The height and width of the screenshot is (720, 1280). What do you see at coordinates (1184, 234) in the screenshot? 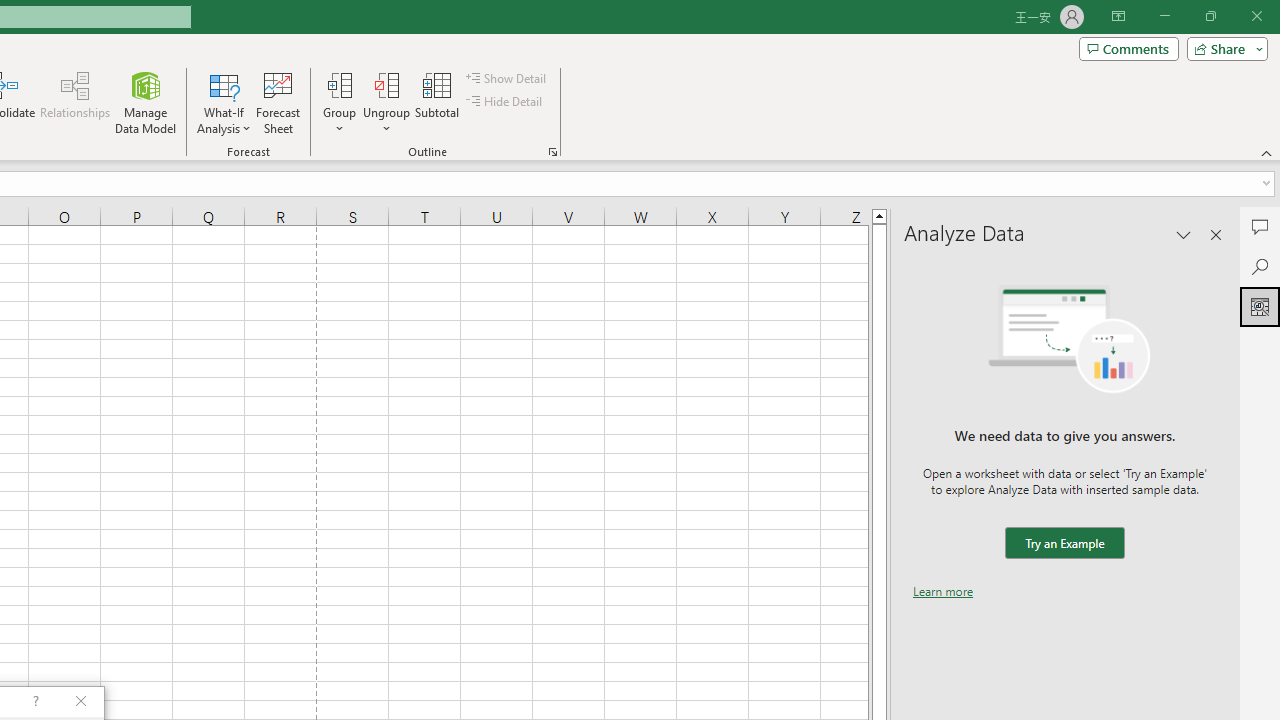
I see `Task Pane Options` at bounding box center [1184, 234].